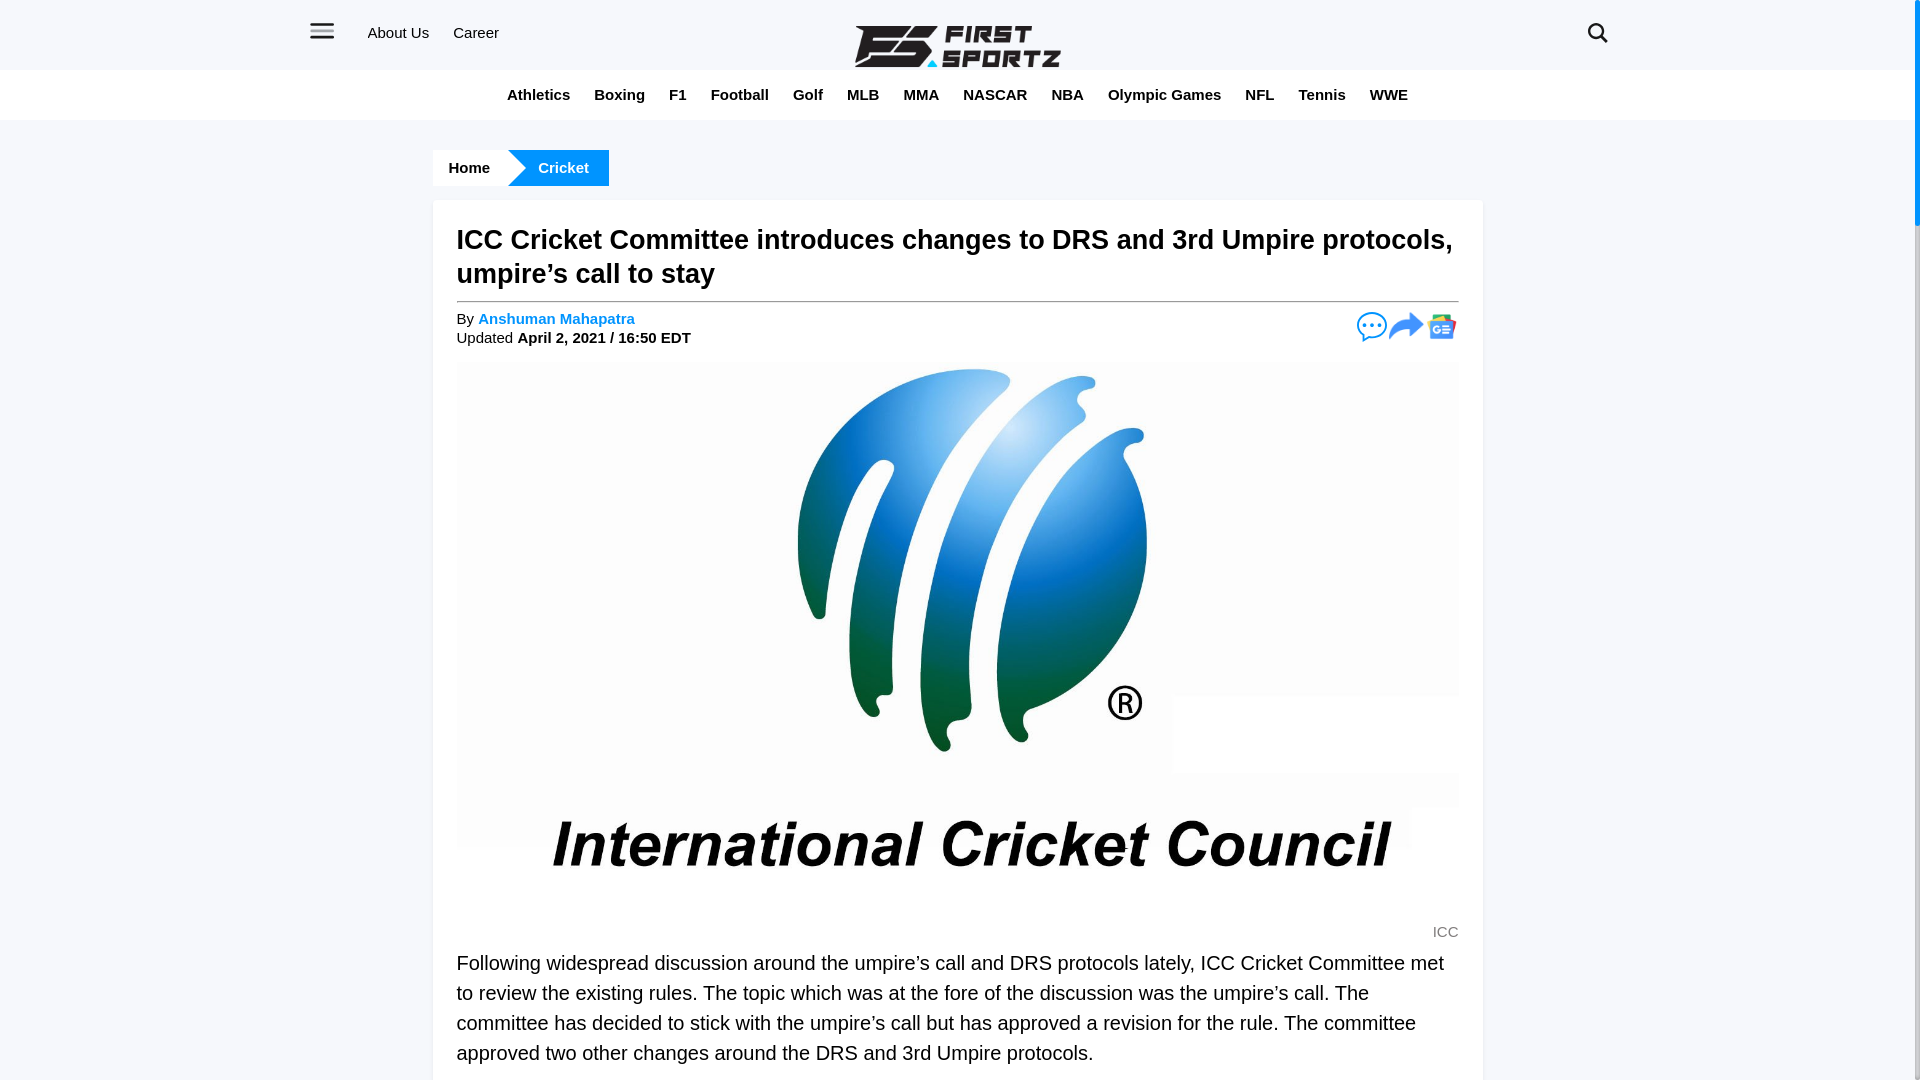 This screenshot has width=1920, height=1080. What do you see at coordinates (1067, 94) in the screenshot?
I see `NBA` at bounding box center [1067, 94].